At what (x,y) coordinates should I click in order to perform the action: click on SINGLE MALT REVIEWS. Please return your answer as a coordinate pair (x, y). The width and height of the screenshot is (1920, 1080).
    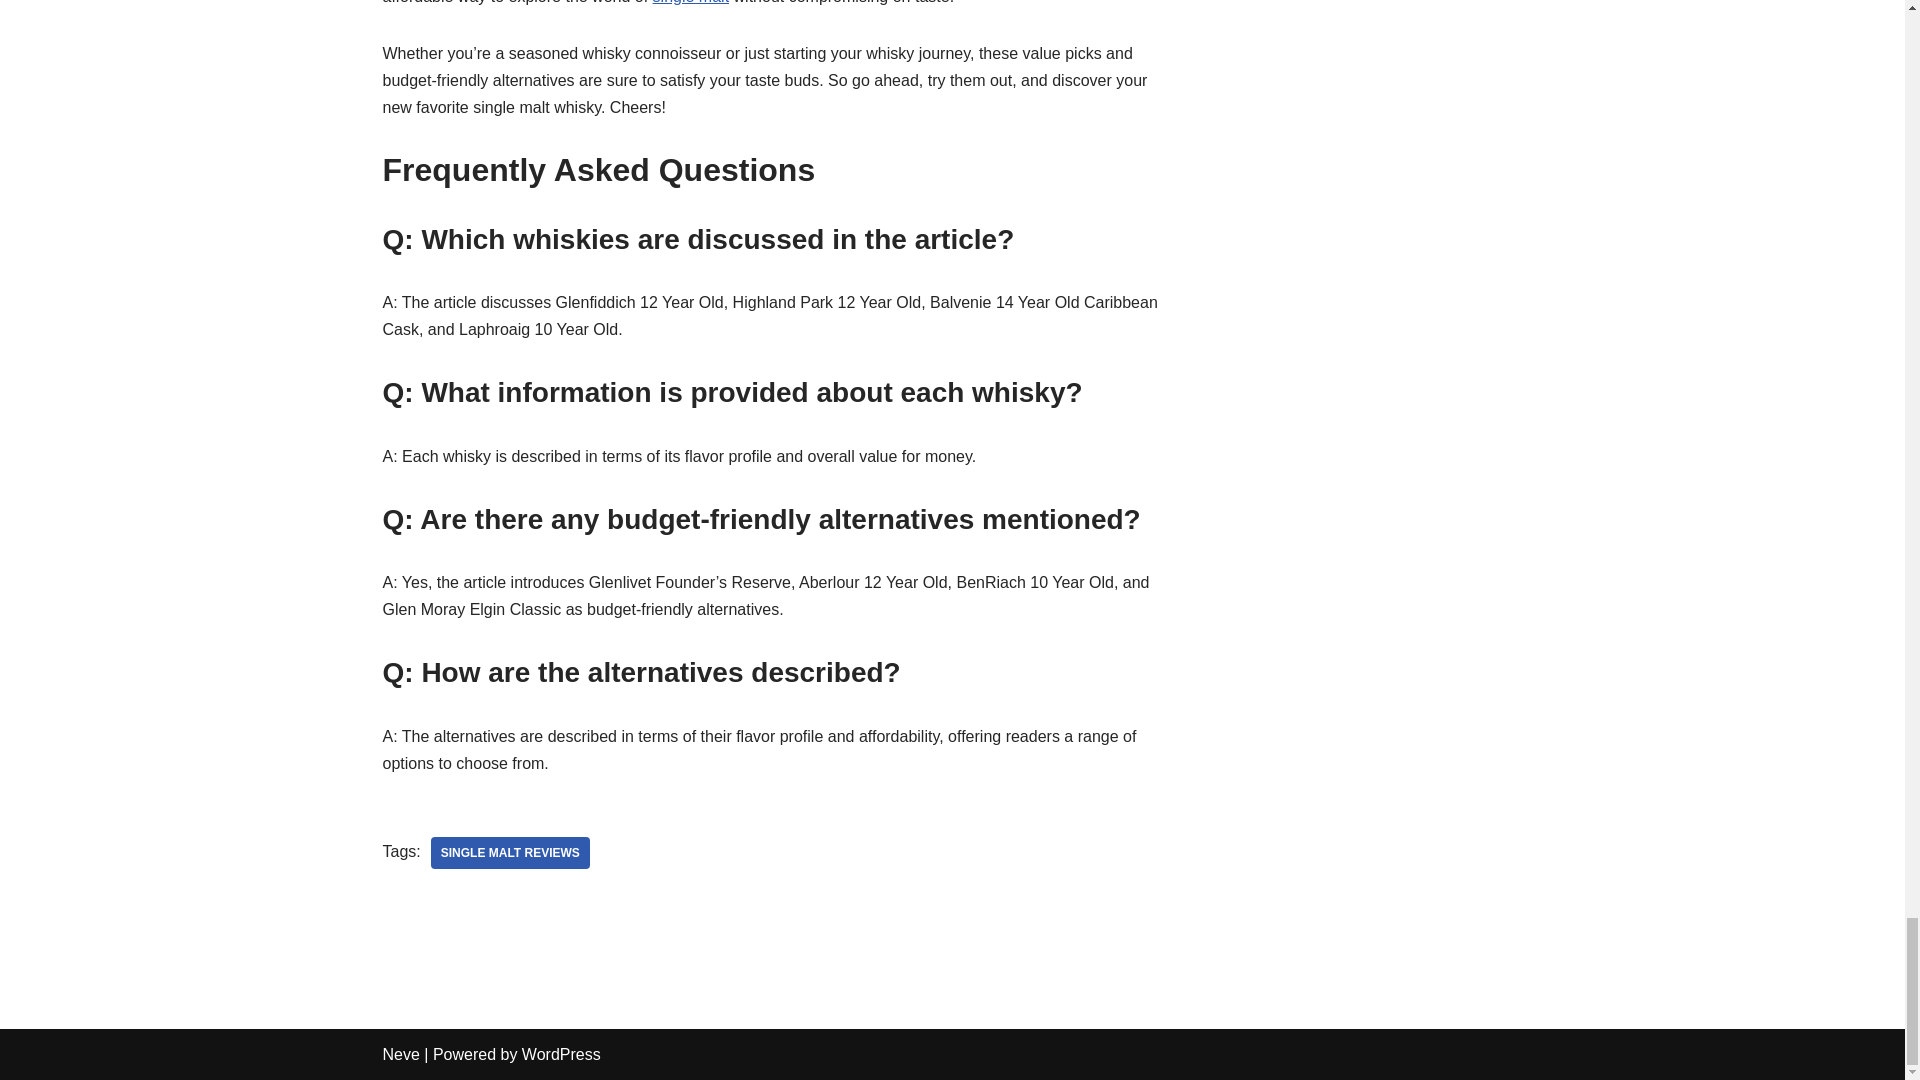
    Looking at the image, I should click on (510, 853).